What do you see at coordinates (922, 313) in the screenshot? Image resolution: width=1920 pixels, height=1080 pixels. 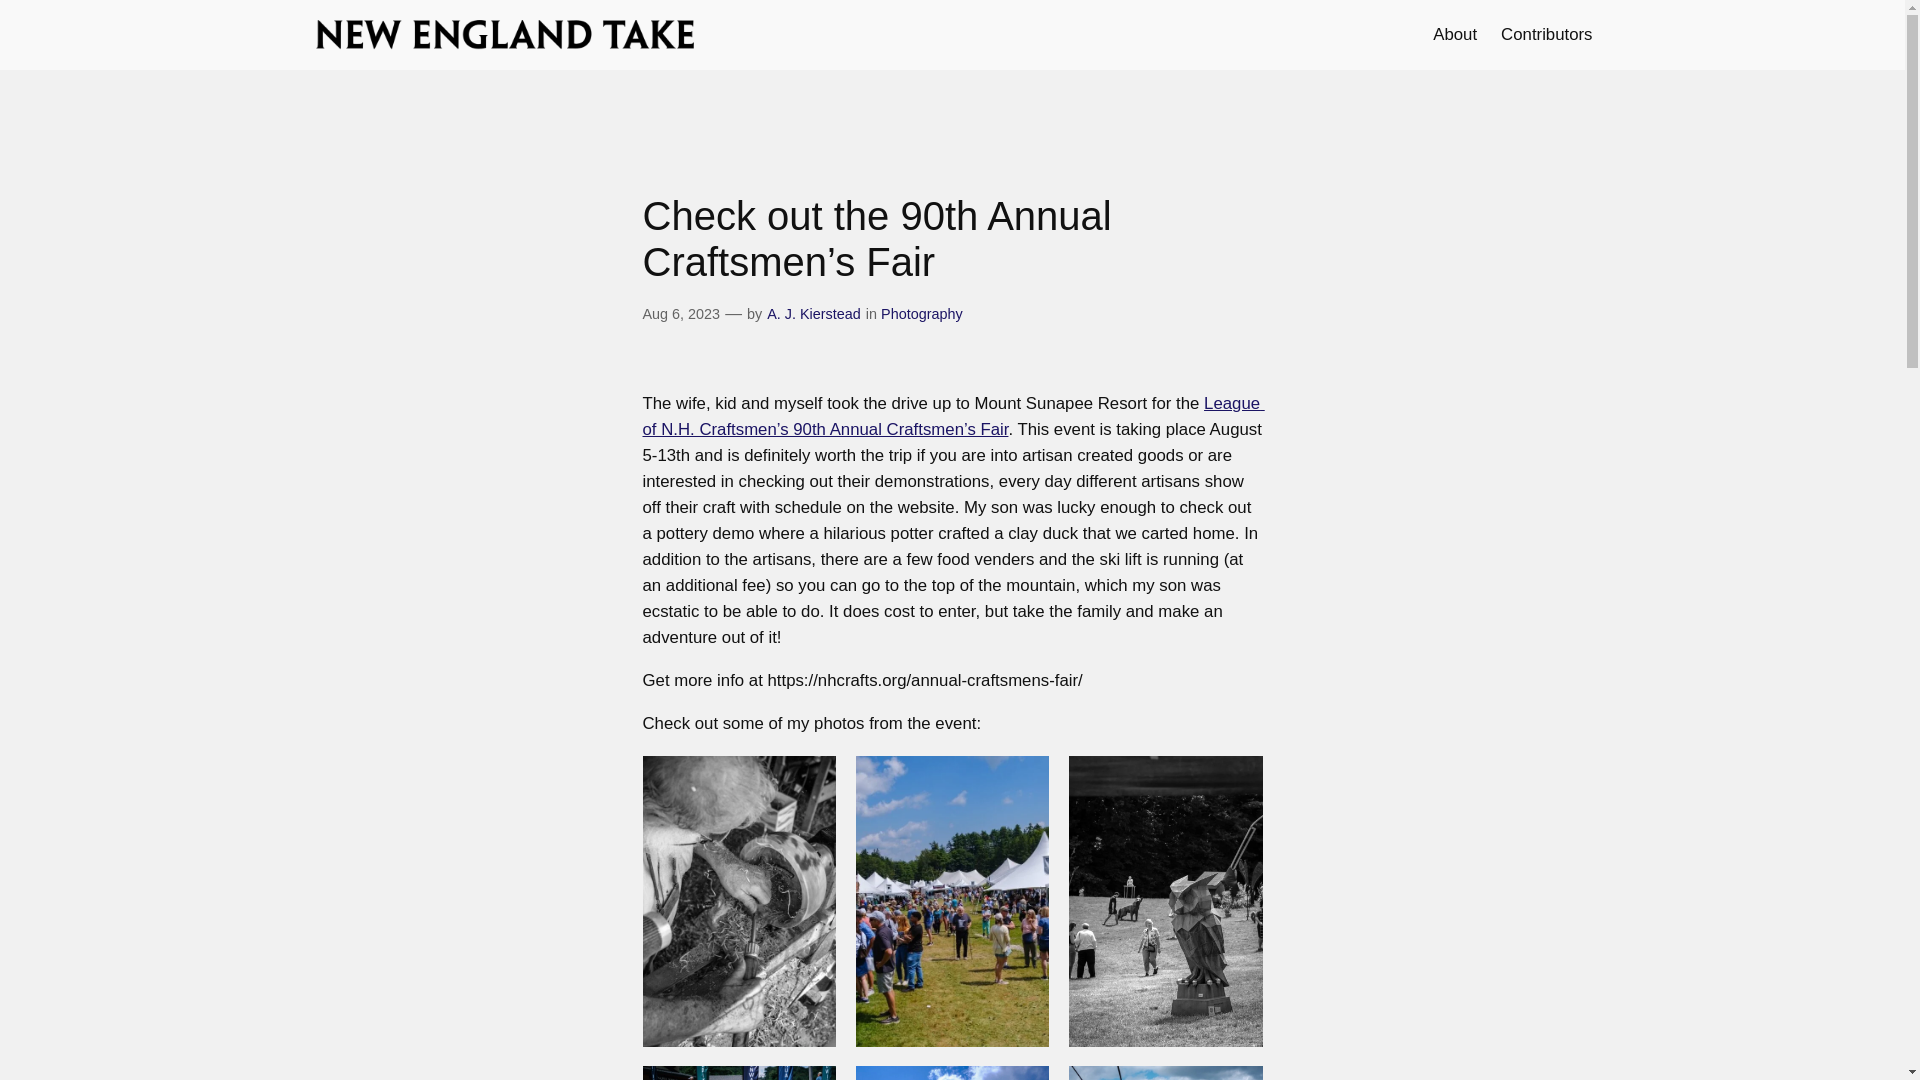 I see `Photography` at bounding box center [922, 313].